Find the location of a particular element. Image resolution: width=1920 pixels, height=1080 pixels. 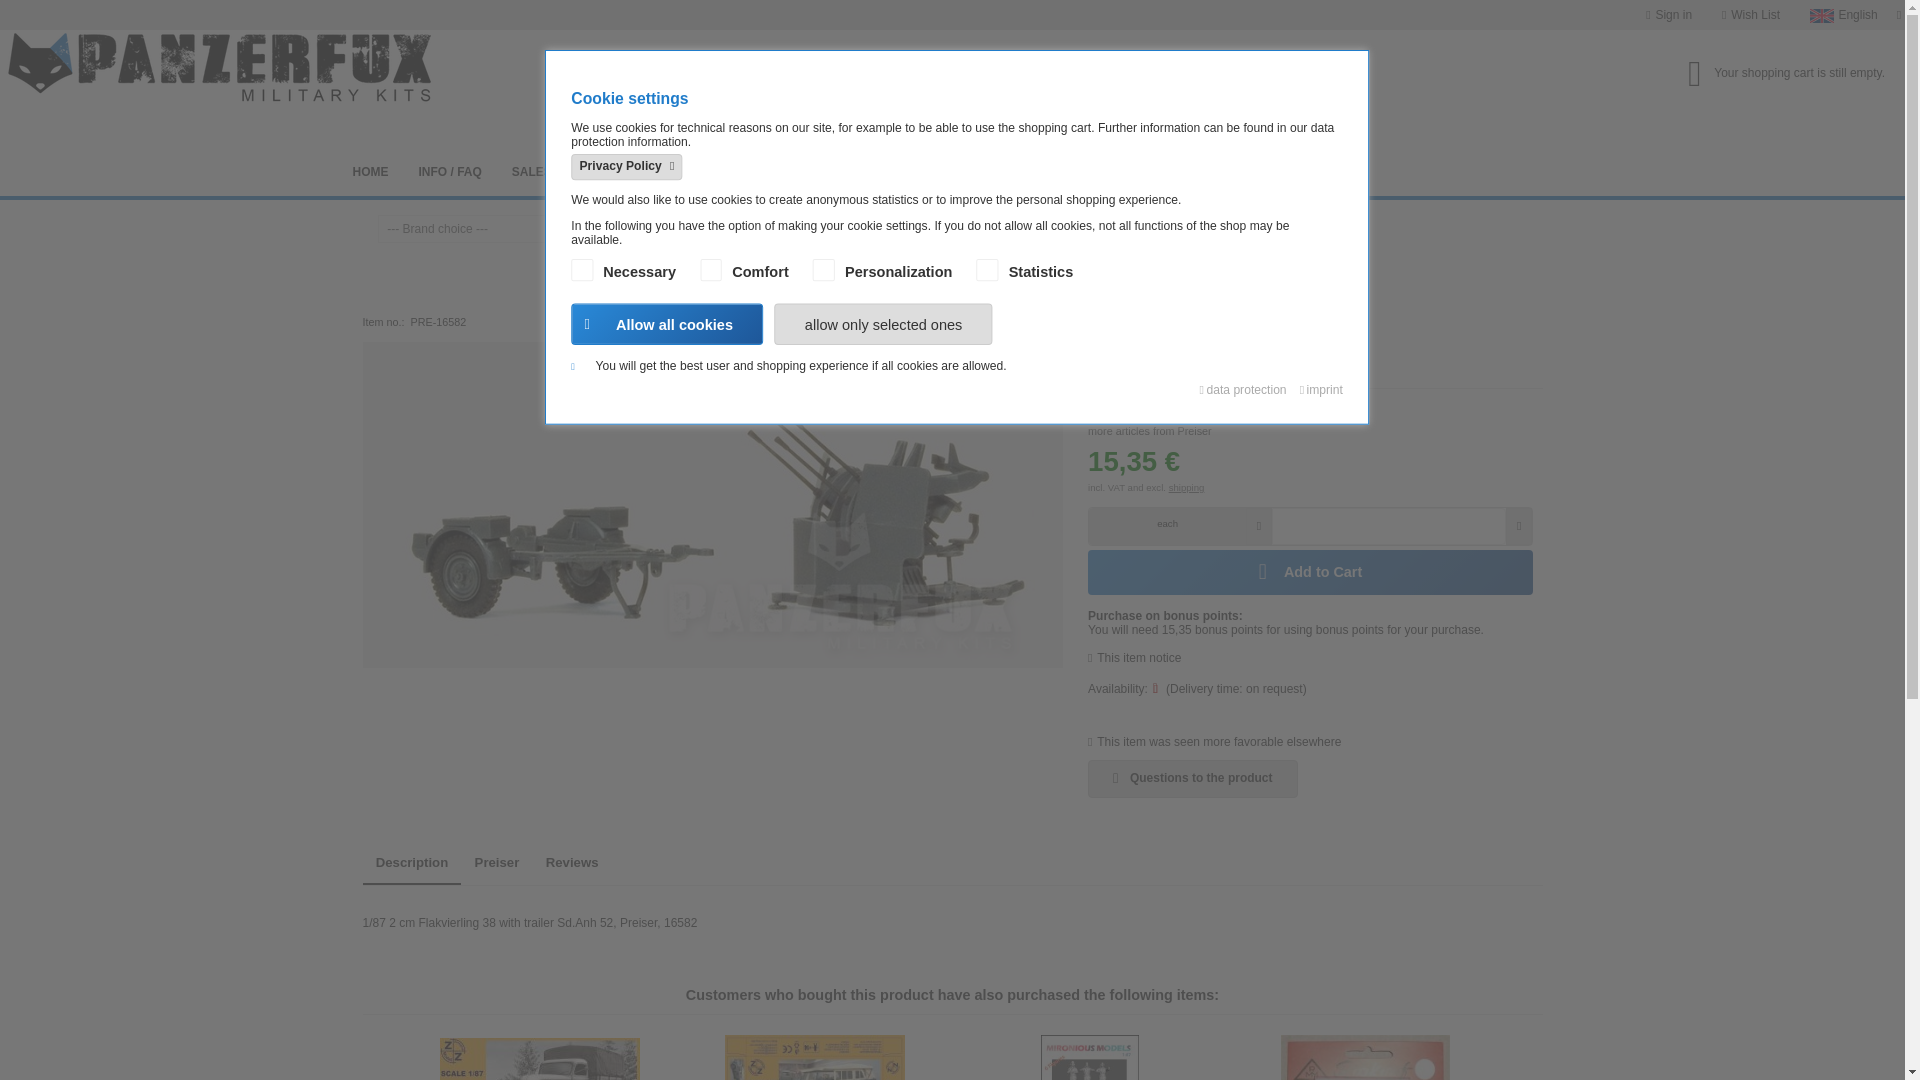

Sign in is located at coordinates (1668, 14).